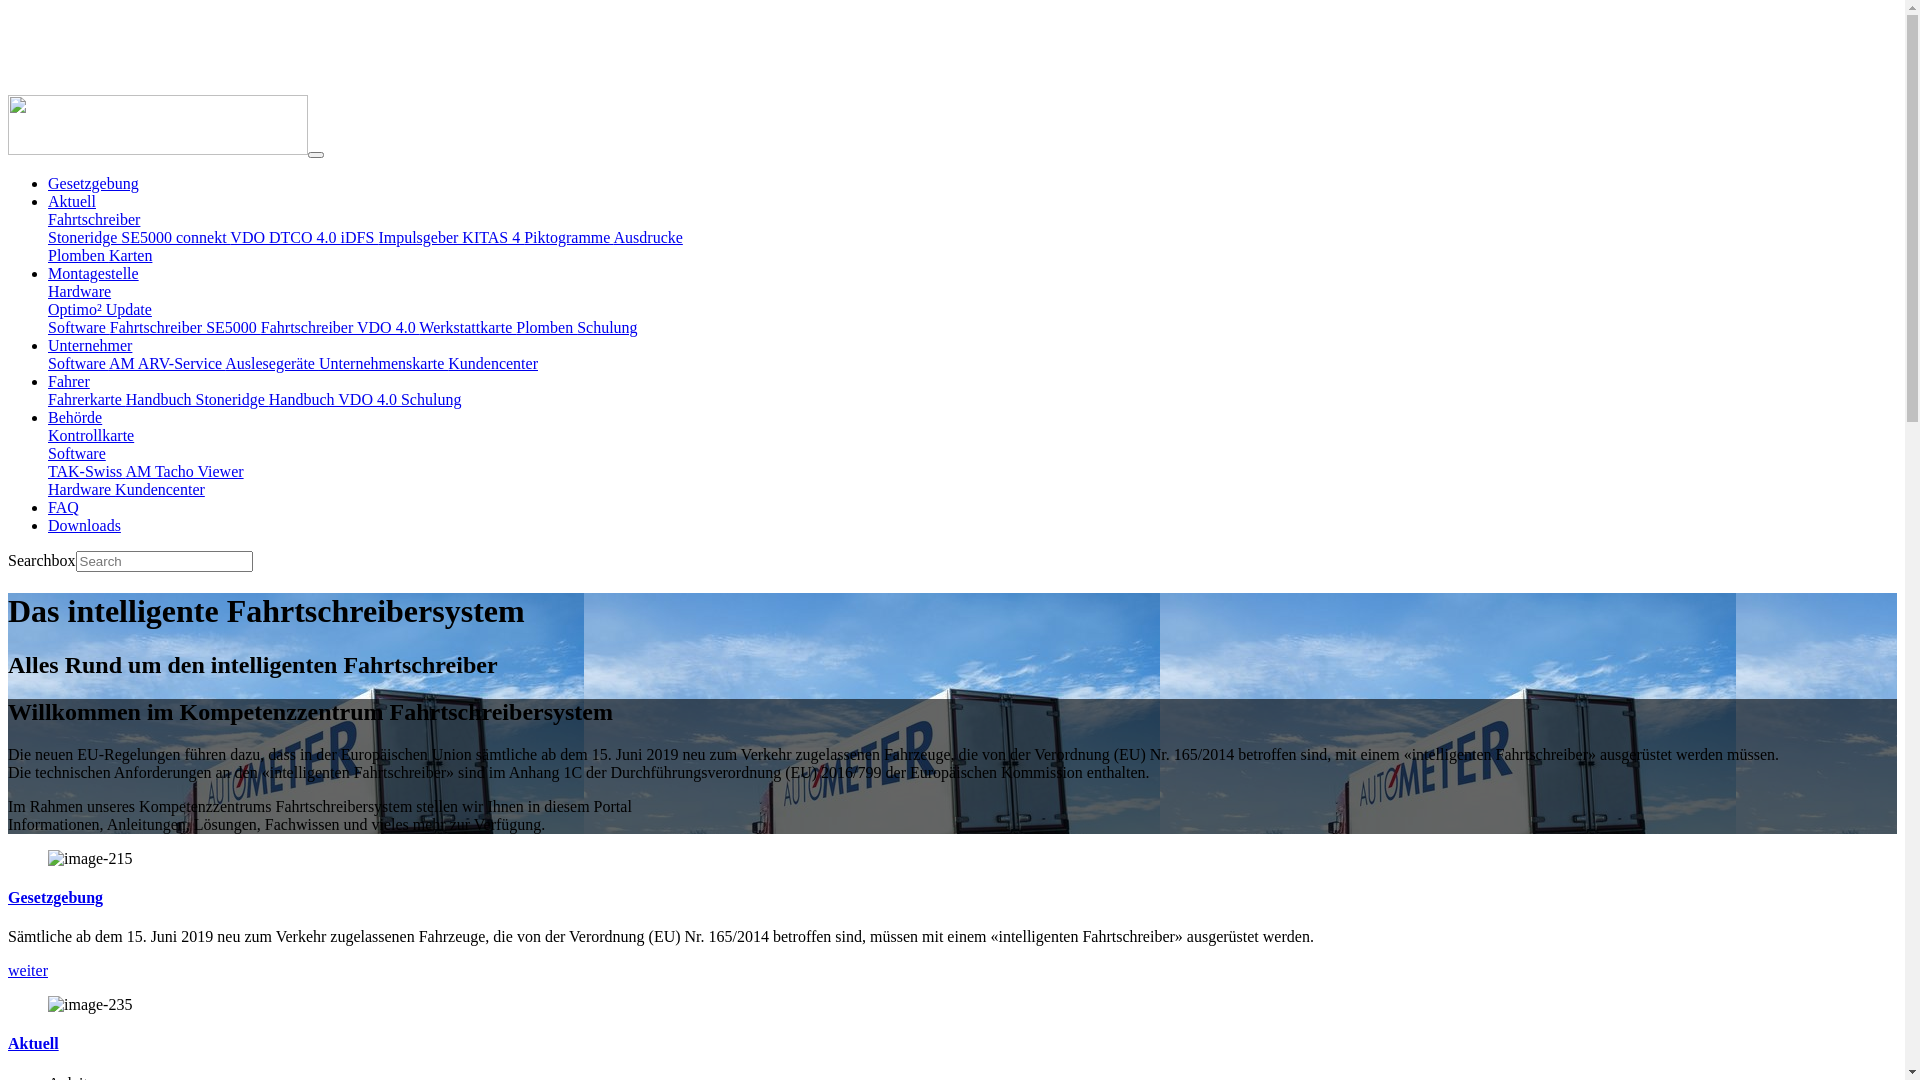  I want to click on Aktuell, so click(72, 202).